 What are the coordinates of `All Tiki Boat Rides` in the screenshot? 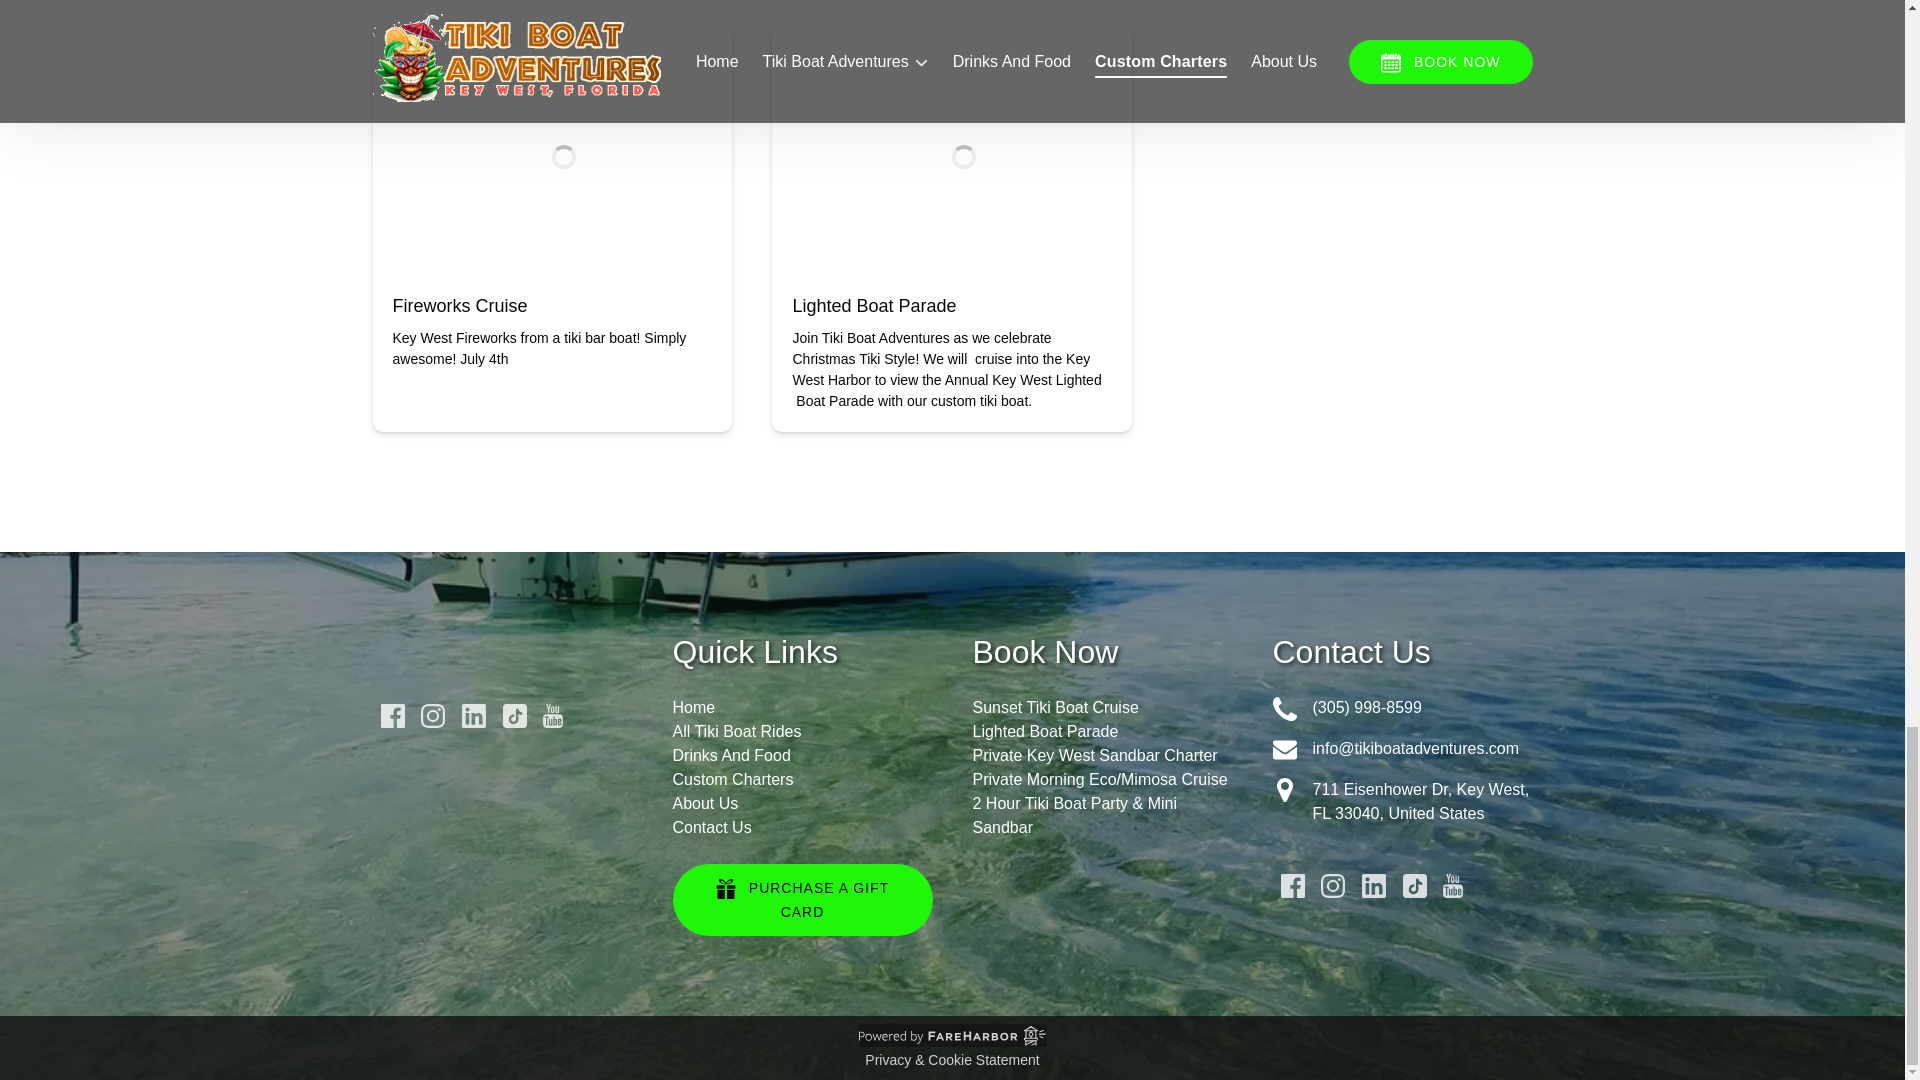 It's located at (736, 730).